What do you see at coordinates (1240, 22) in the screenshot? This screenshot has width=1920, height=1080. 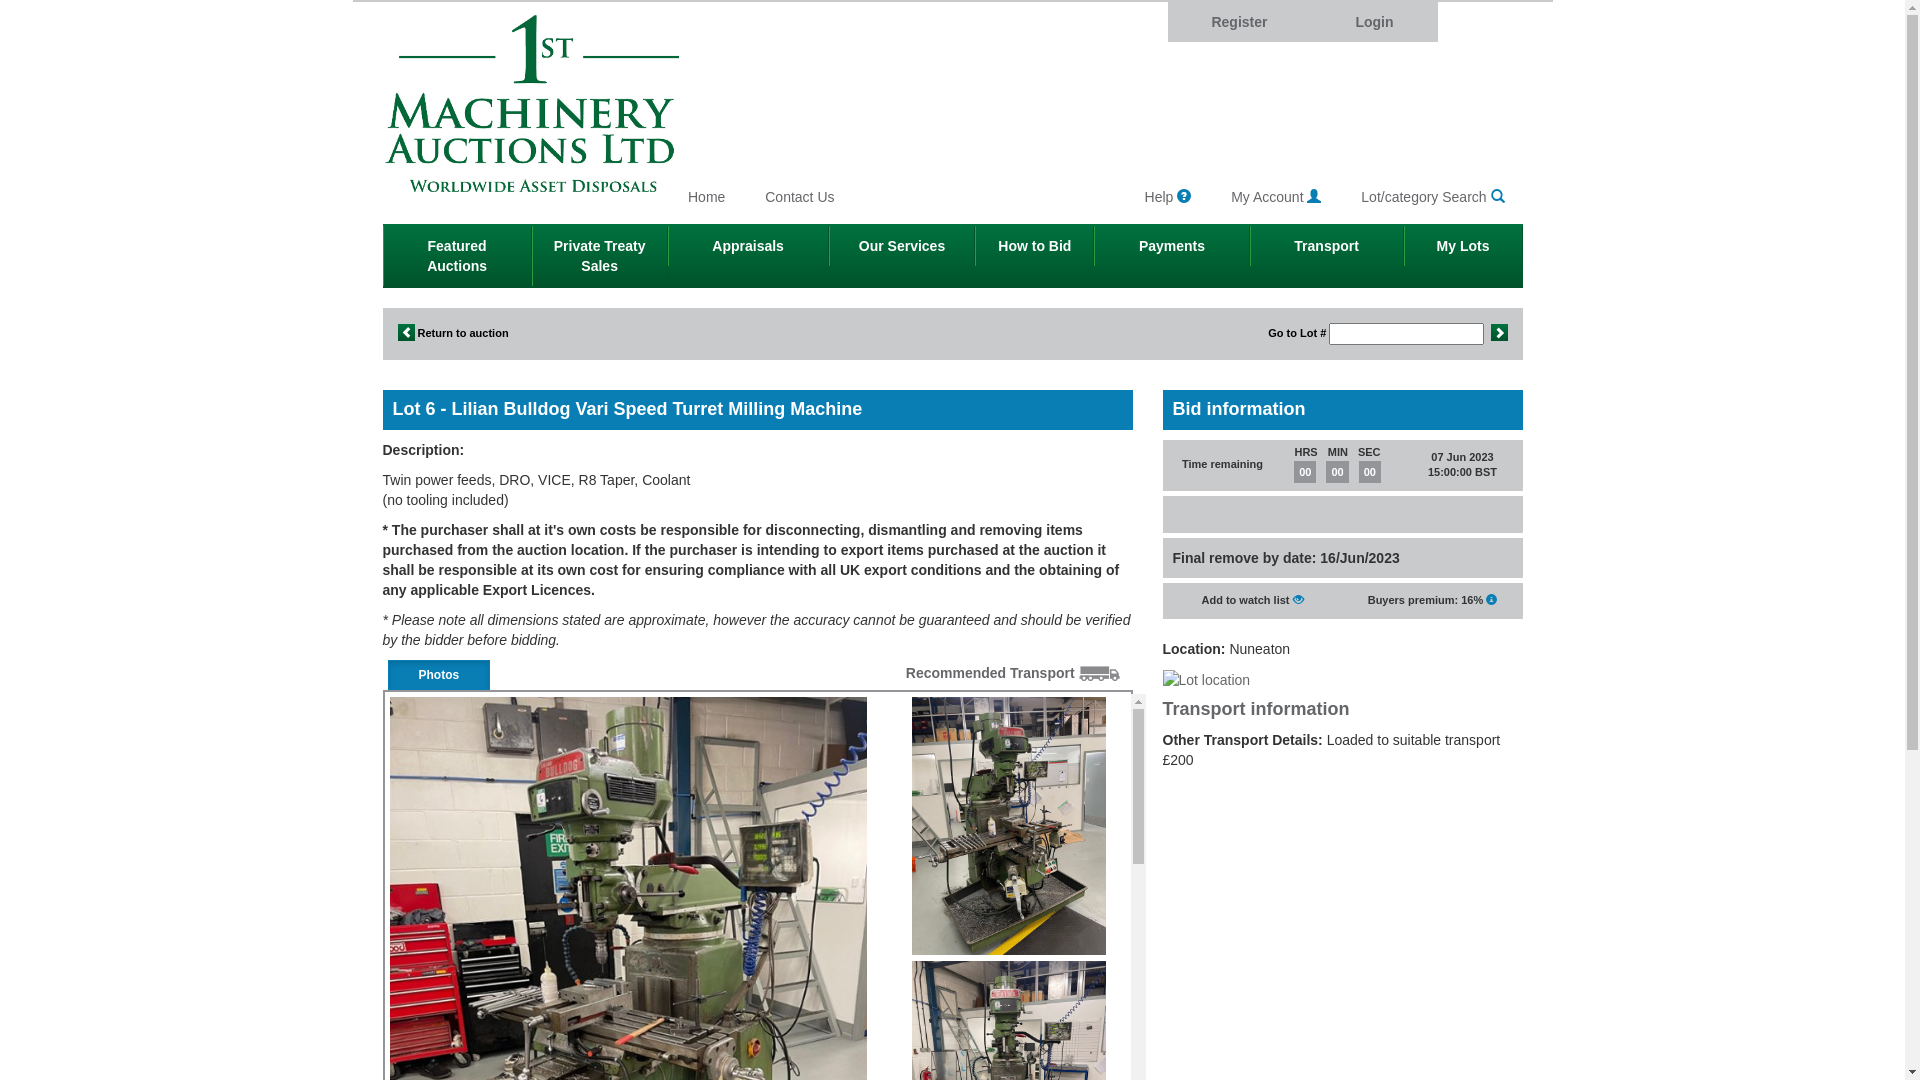 I see `Register` at bounding box center [1240, 22].